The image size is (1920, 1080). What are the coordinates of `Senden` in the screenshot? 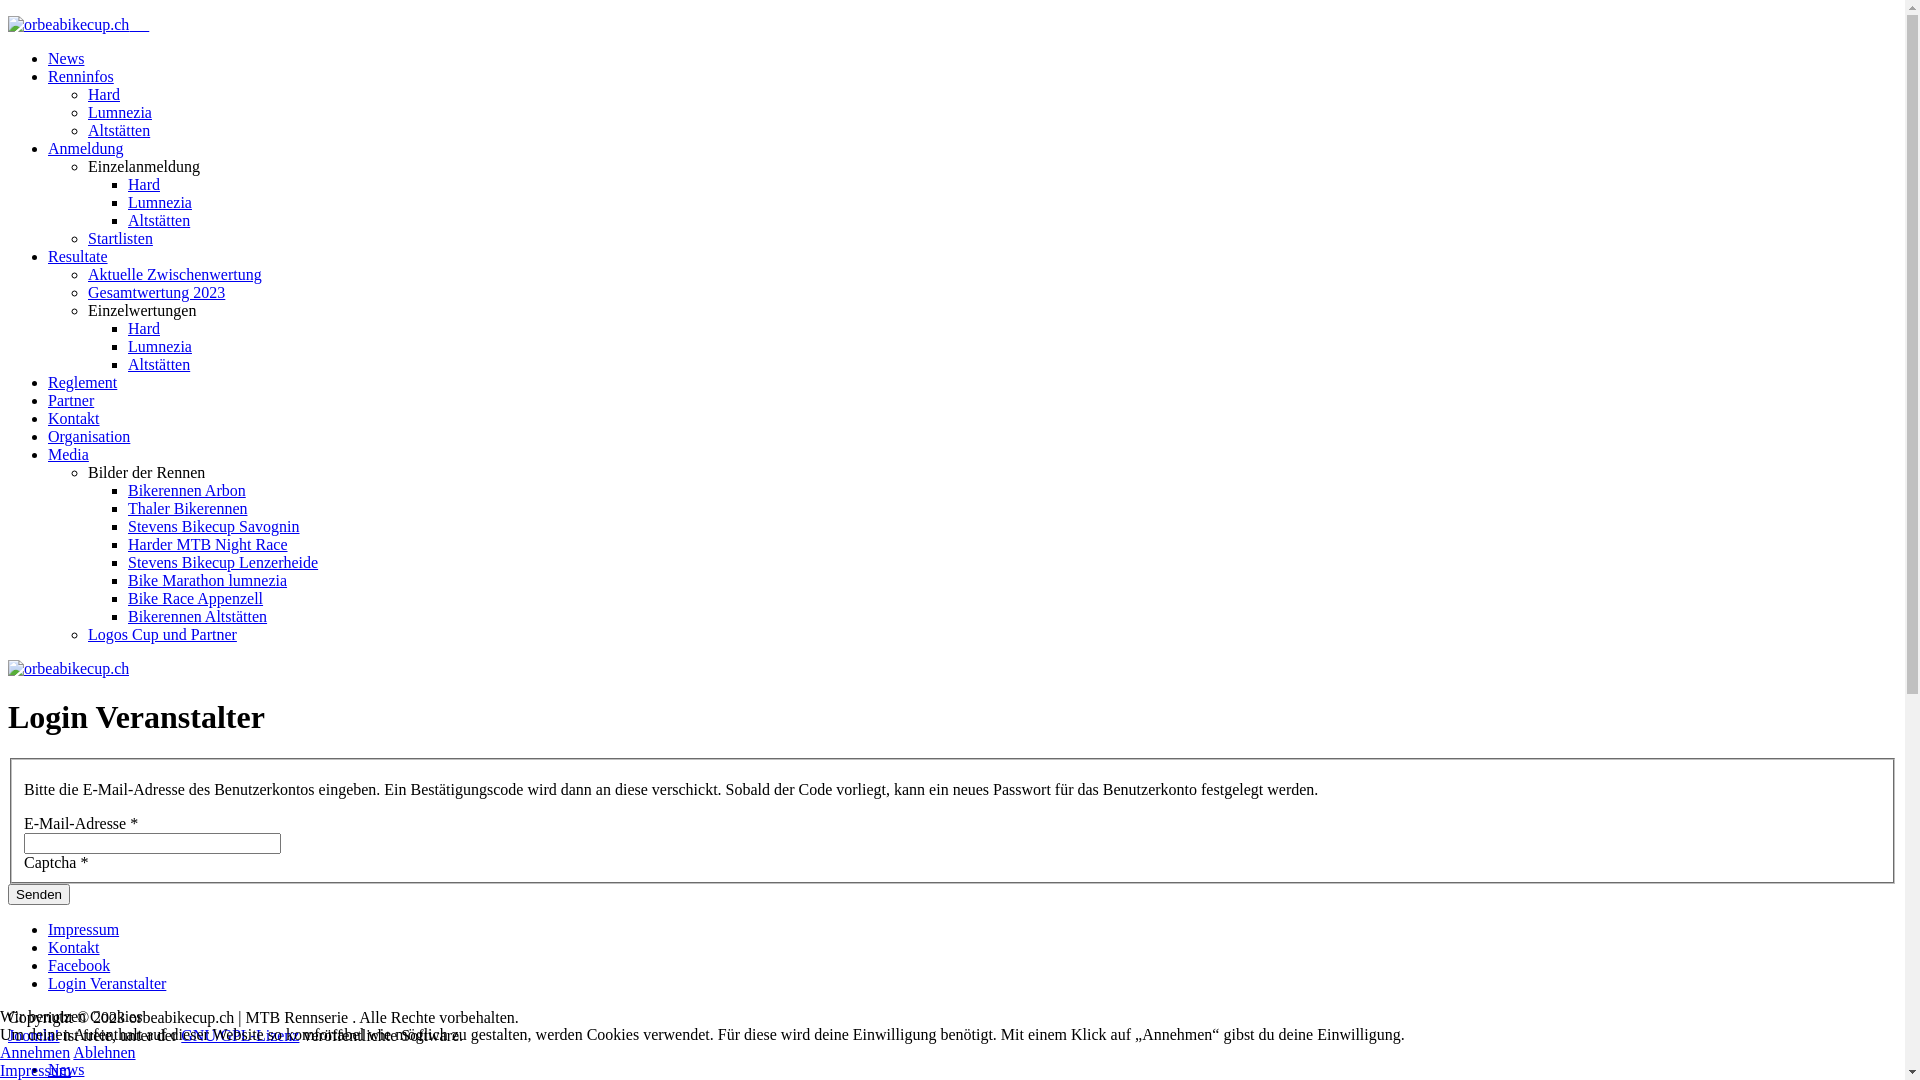 It's located at (39, 894).